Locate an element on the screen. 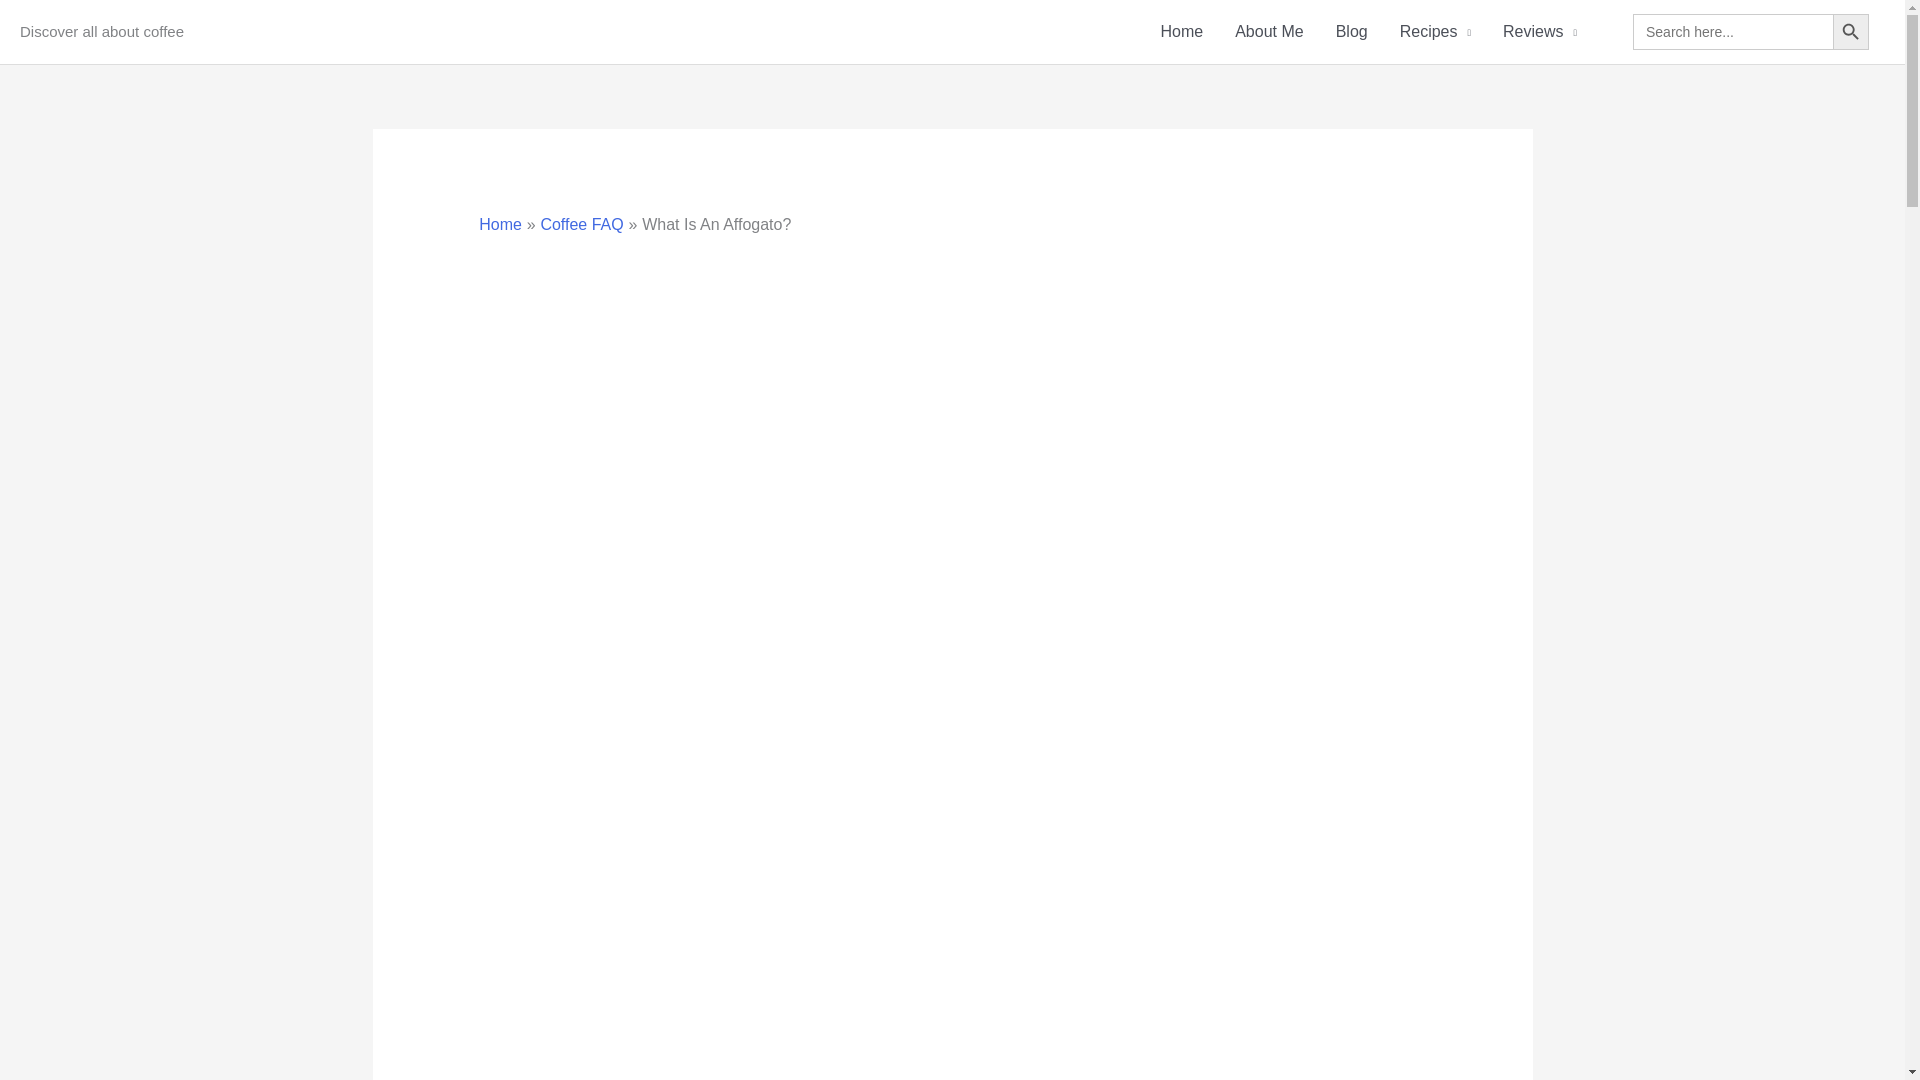 This screenshot has height=1080, width=1920. Home is located at coordinates (500, 224).